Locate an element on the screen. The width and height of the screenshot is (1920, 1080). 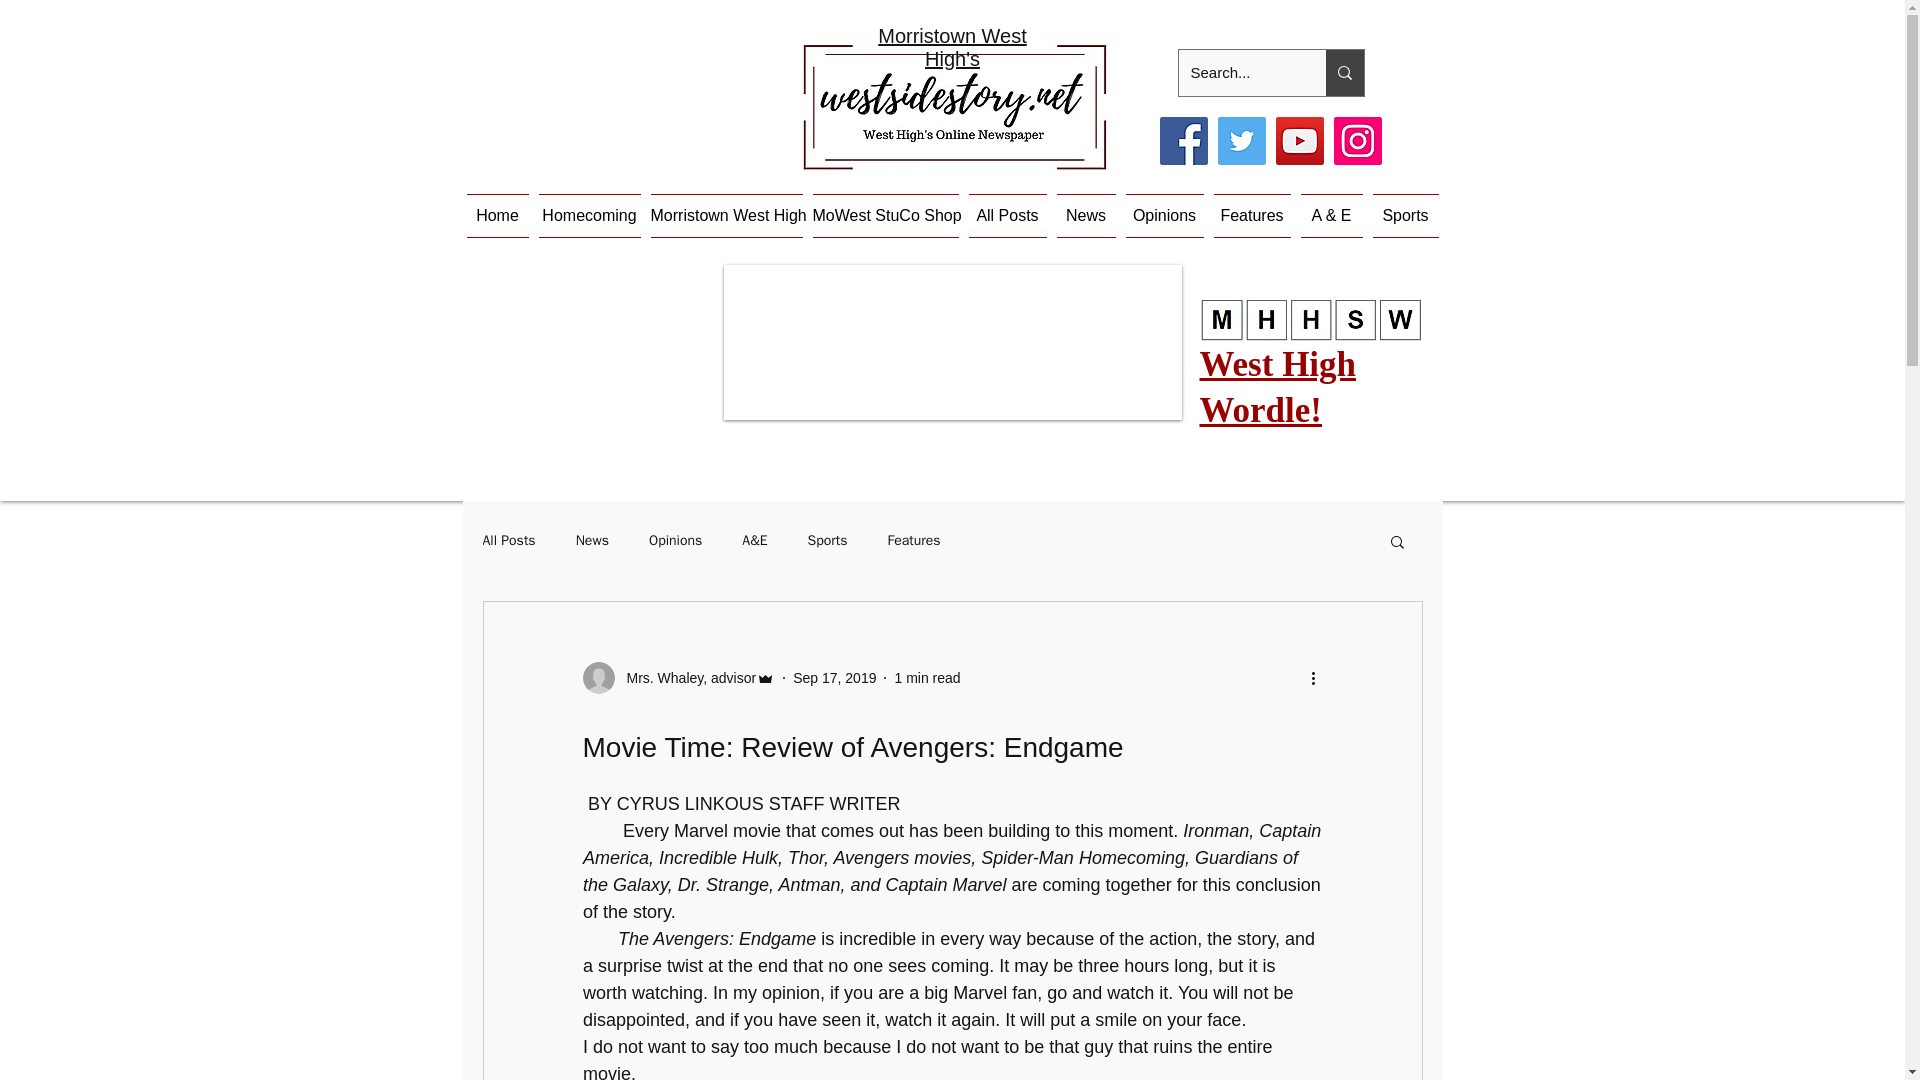
Features is located at coordinates (914, 540).